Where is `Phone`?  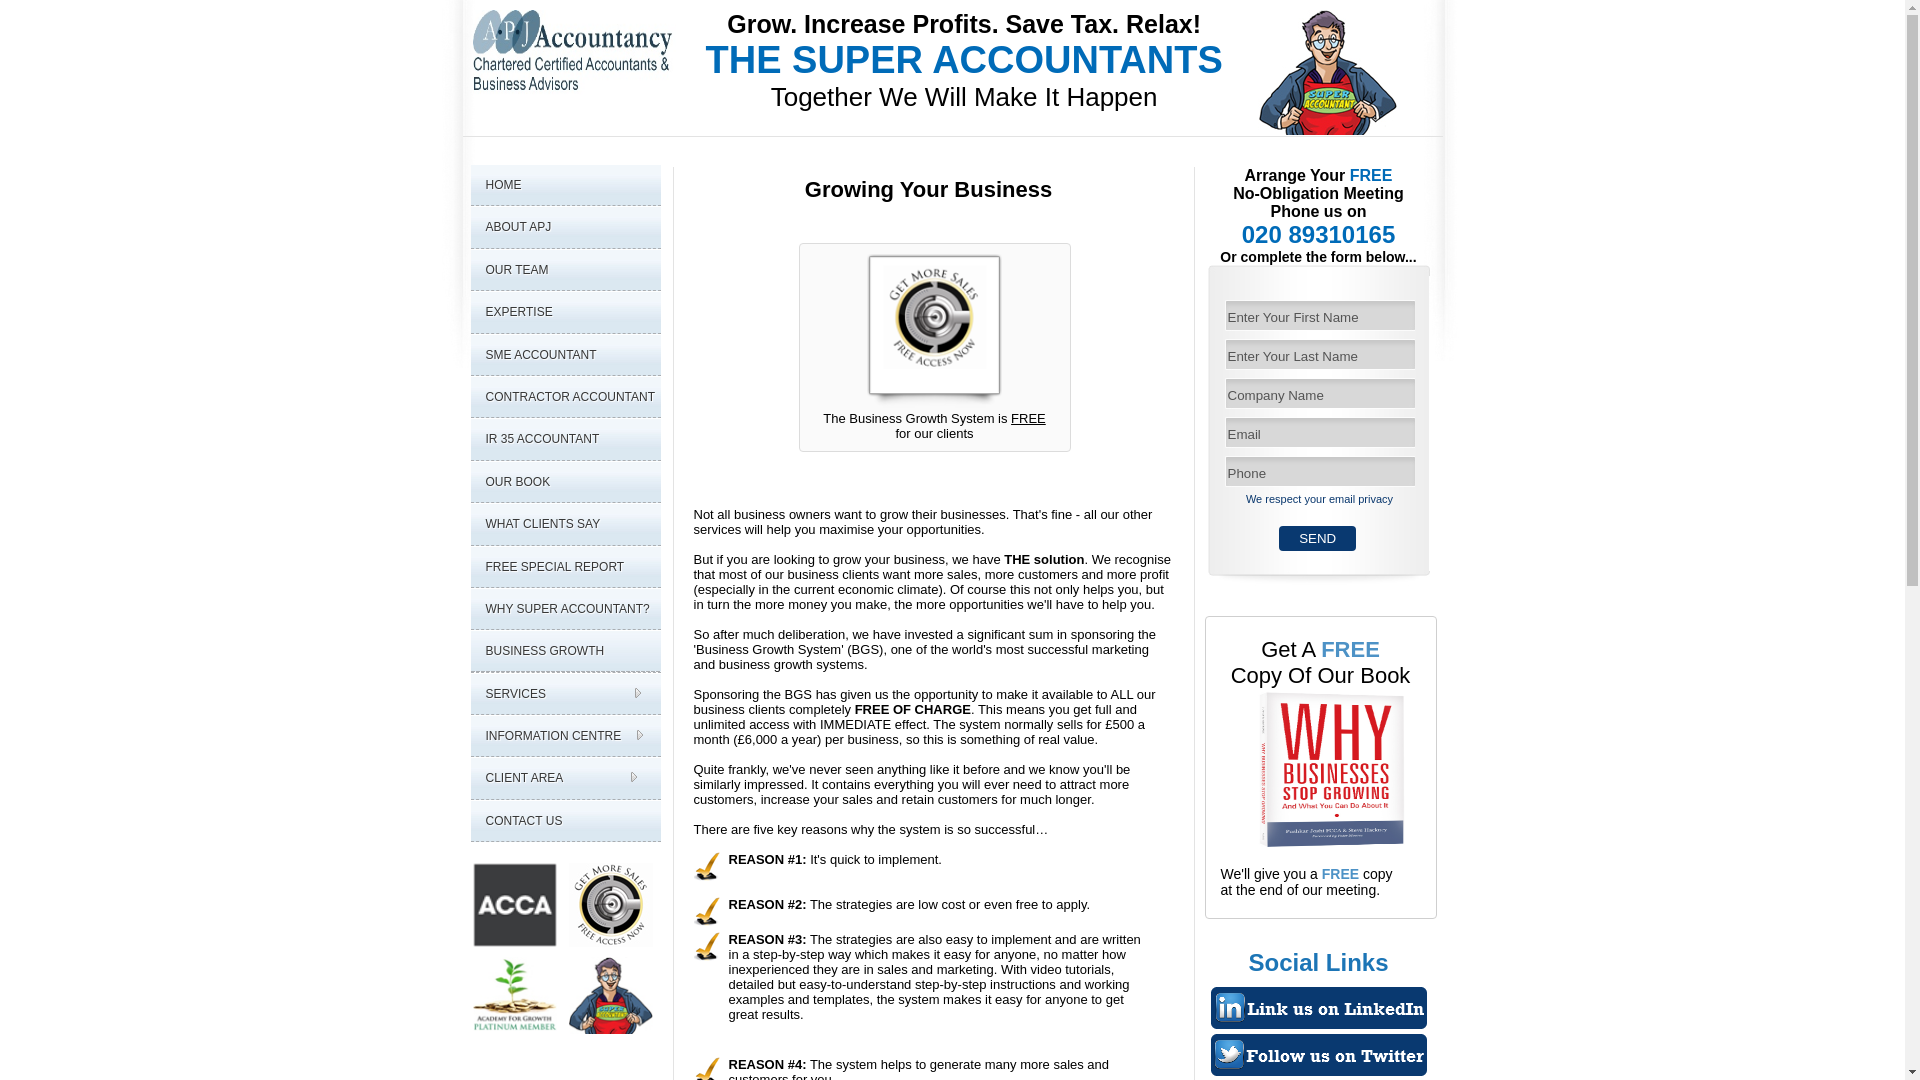
Phone is located at coordinates (1318, 471).